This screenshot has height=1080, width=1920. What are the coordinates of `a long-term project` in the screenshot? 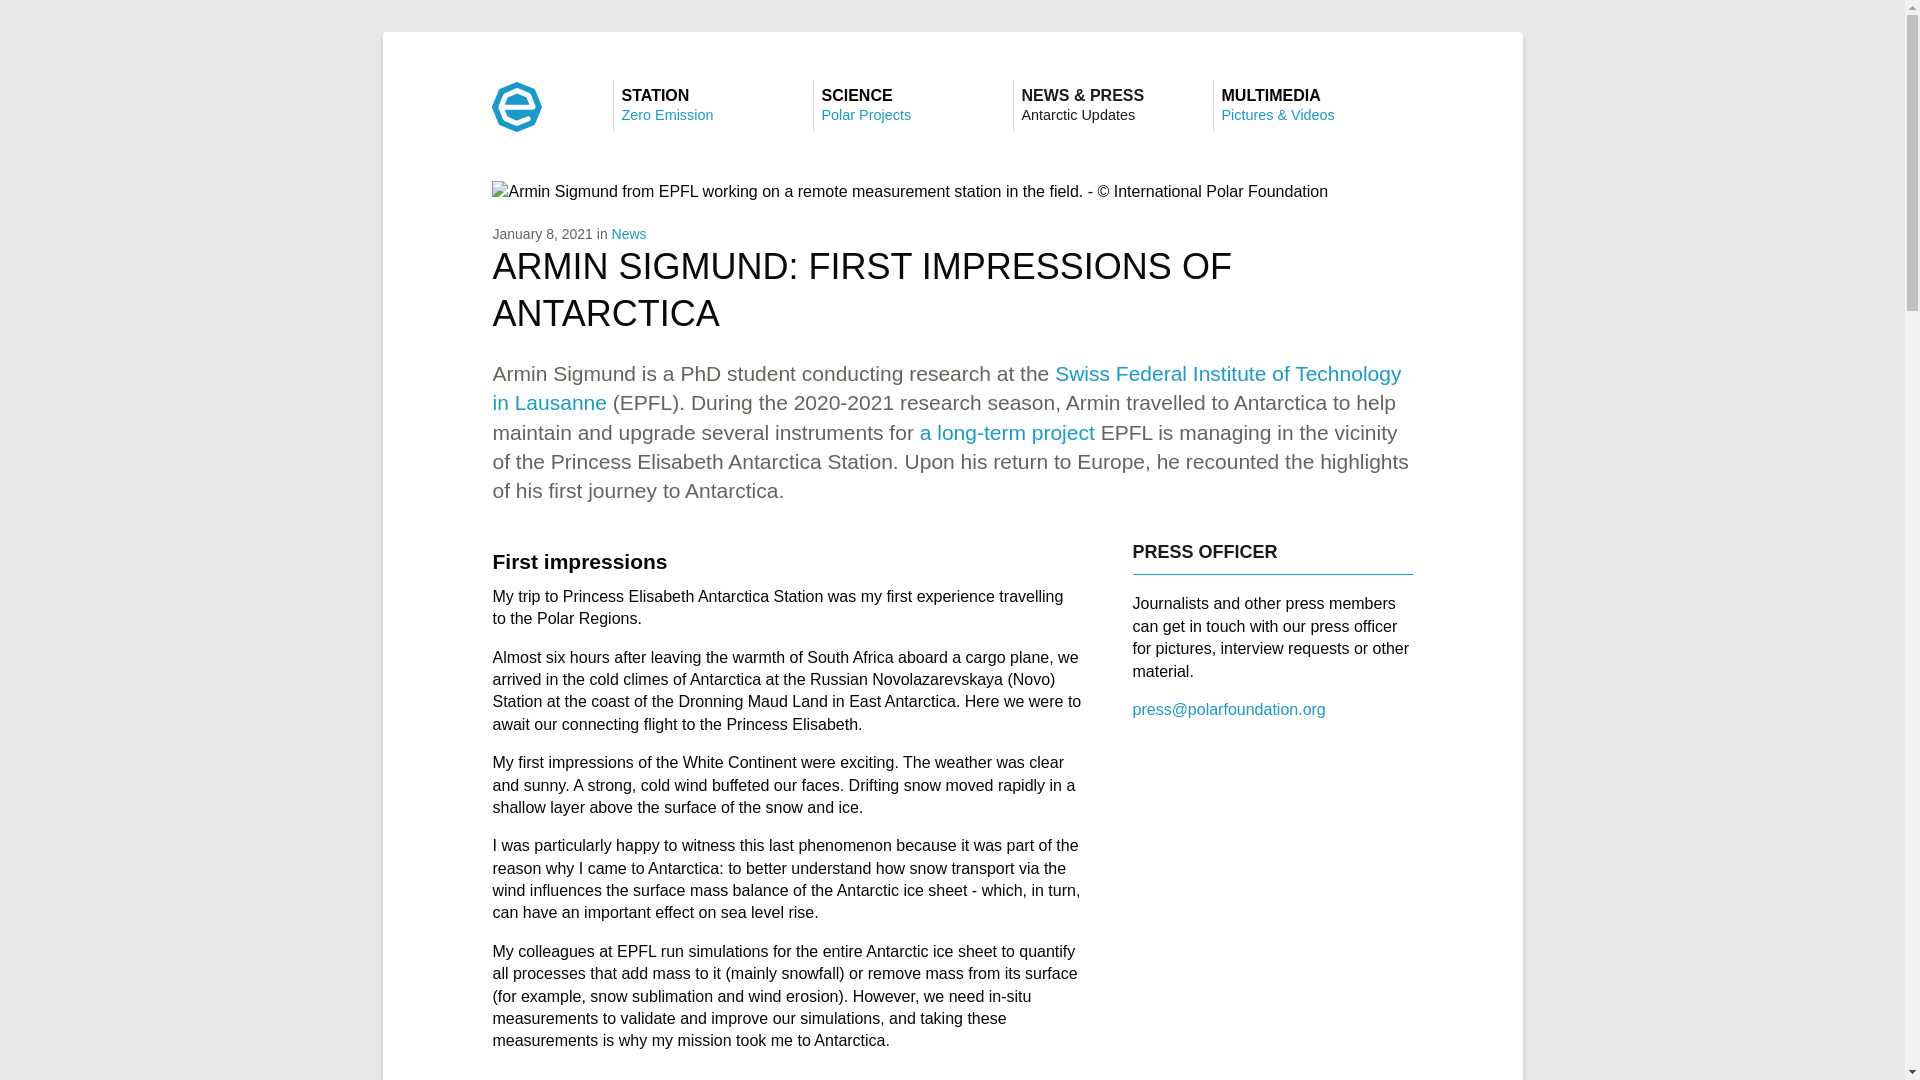 It's located at (630, 233).